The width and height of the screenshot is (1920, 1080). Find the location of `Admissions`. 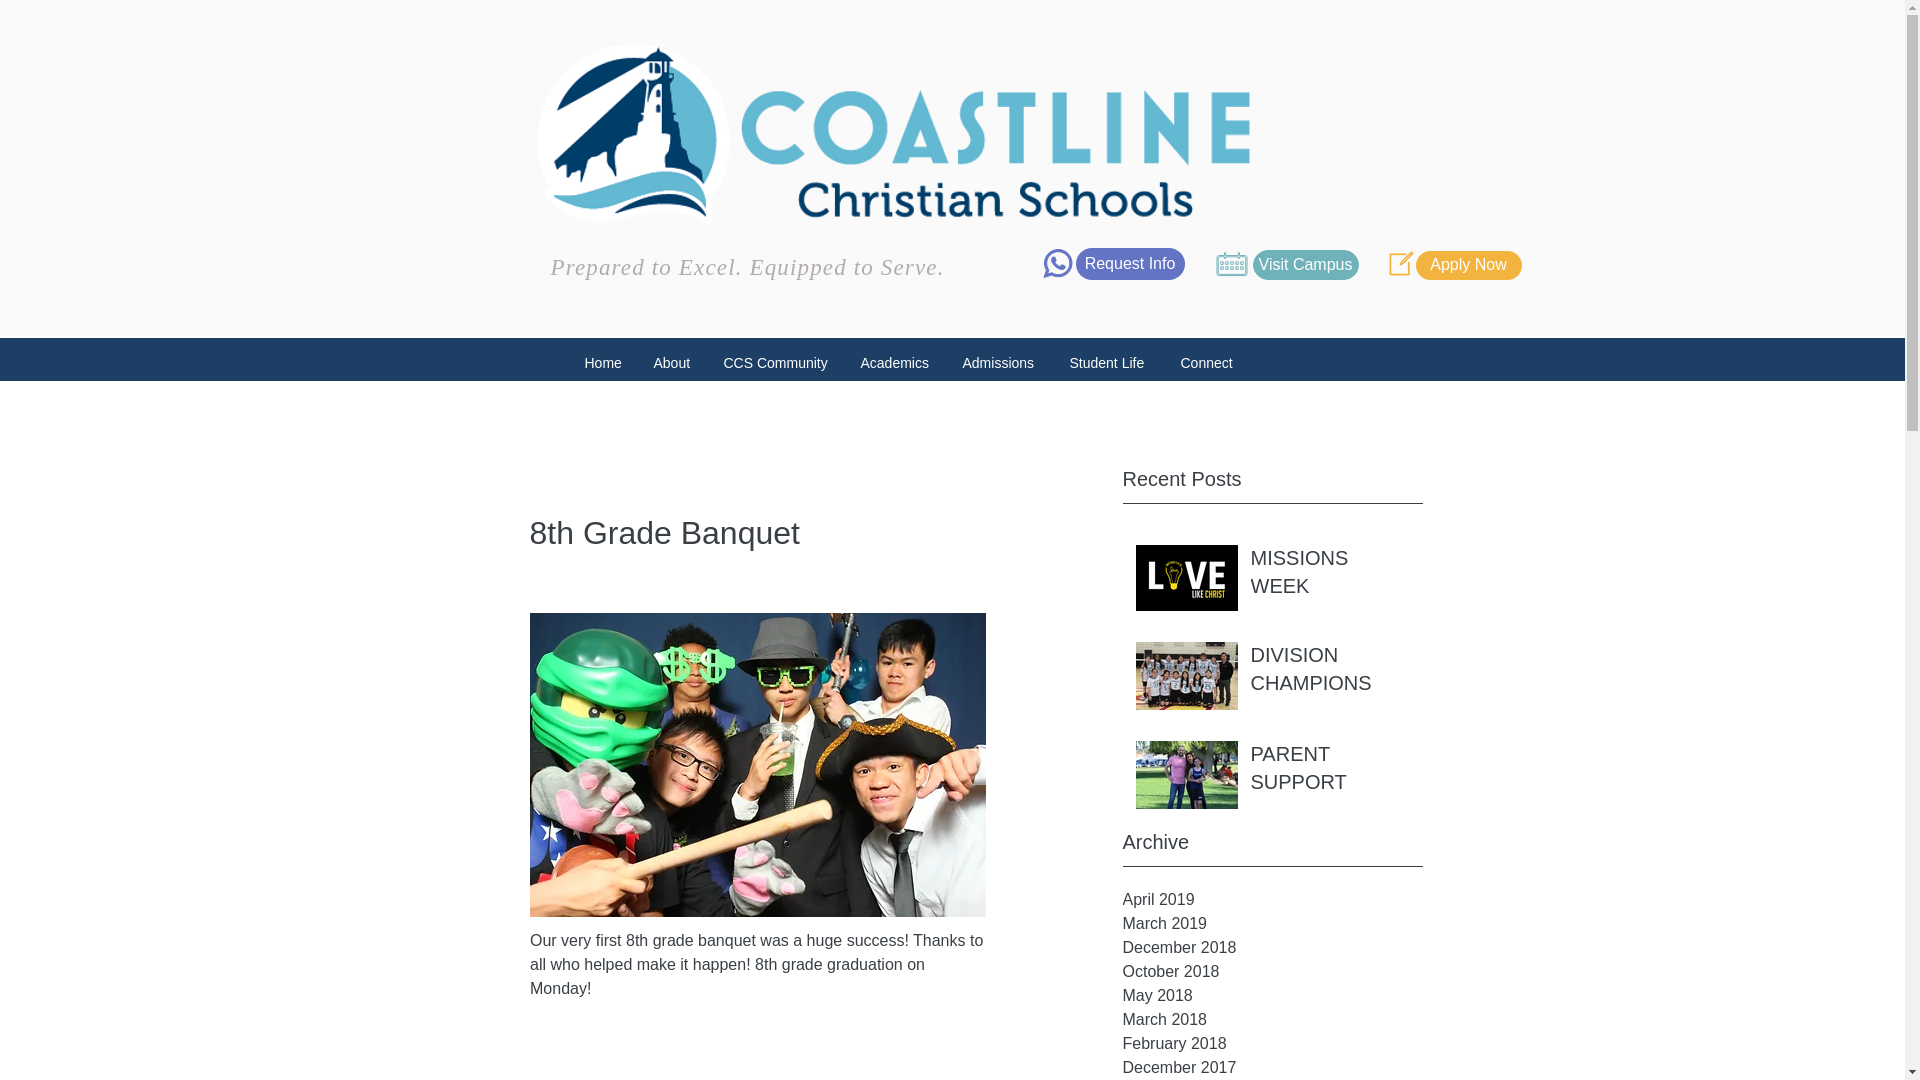

Admissions is located at coordinates (1001, 363).